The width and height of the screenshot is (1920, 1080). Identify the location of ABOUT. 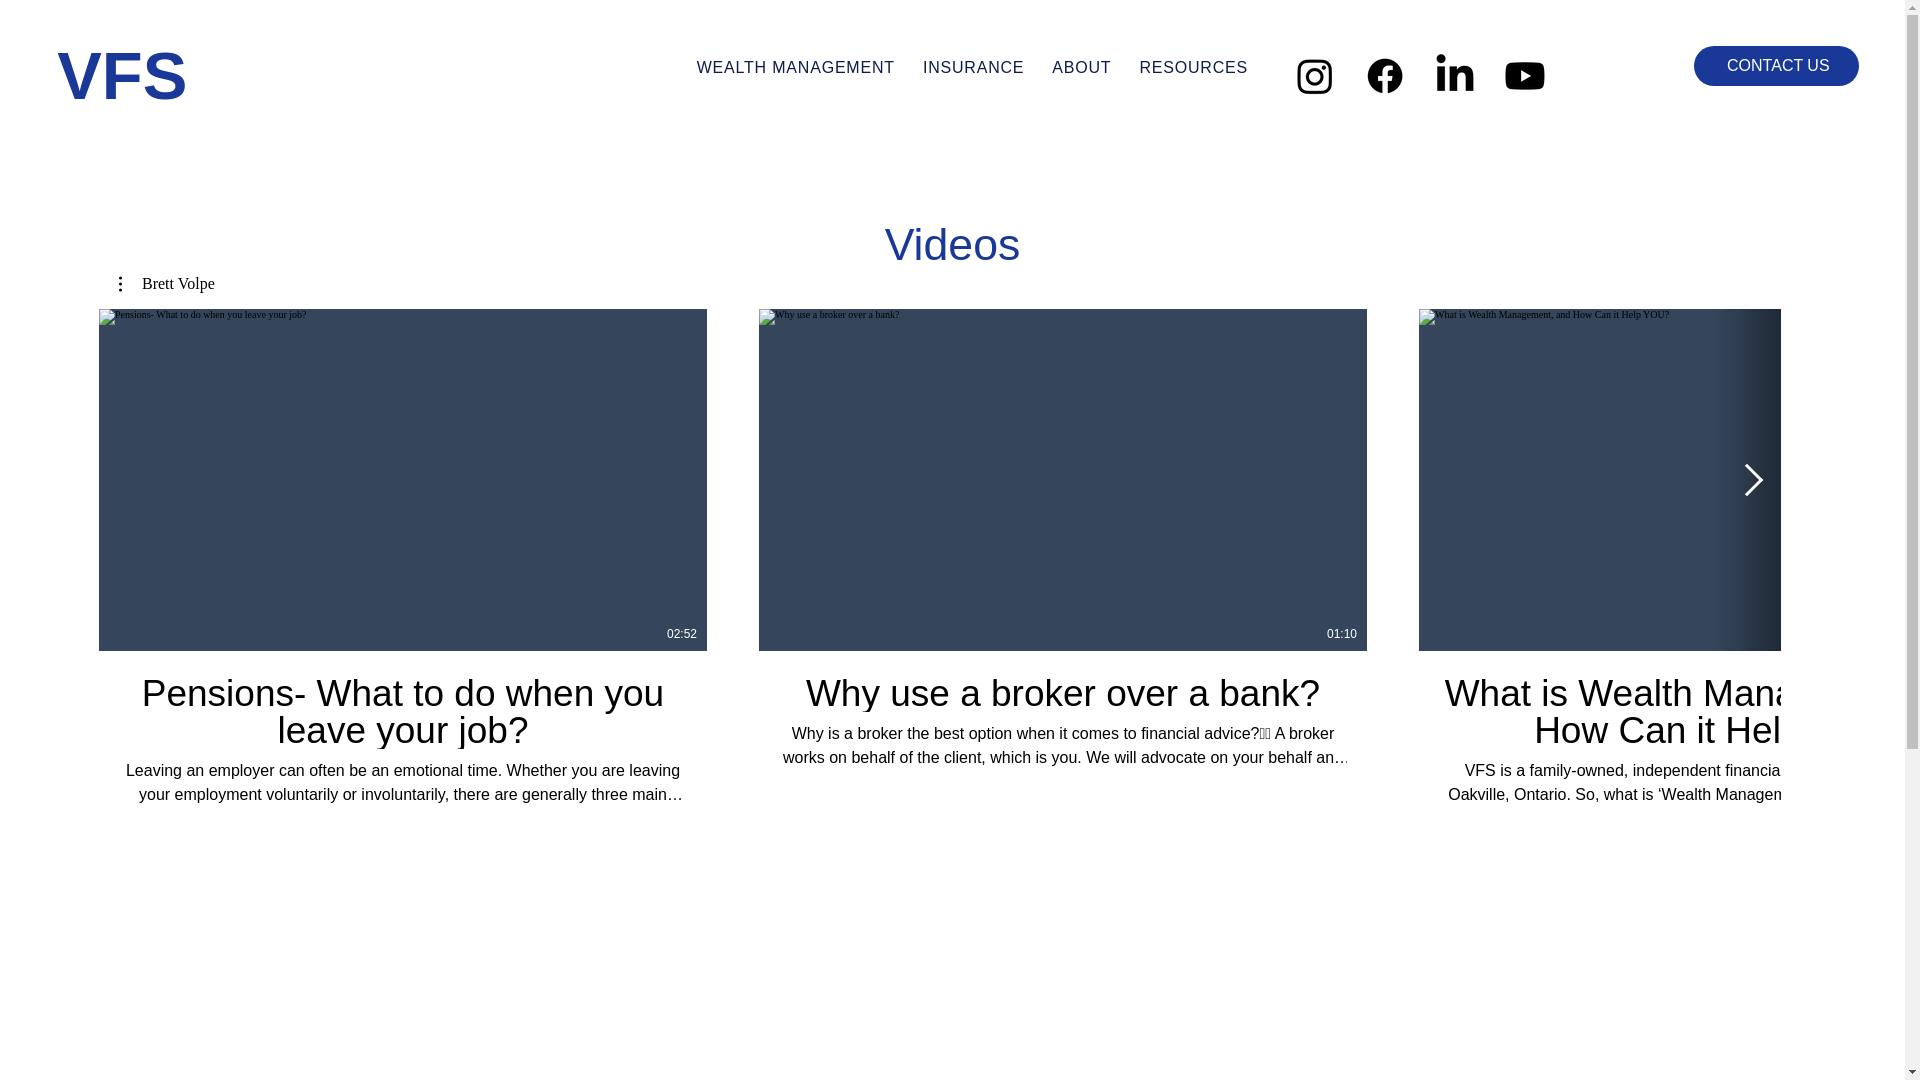
(1082, 68).